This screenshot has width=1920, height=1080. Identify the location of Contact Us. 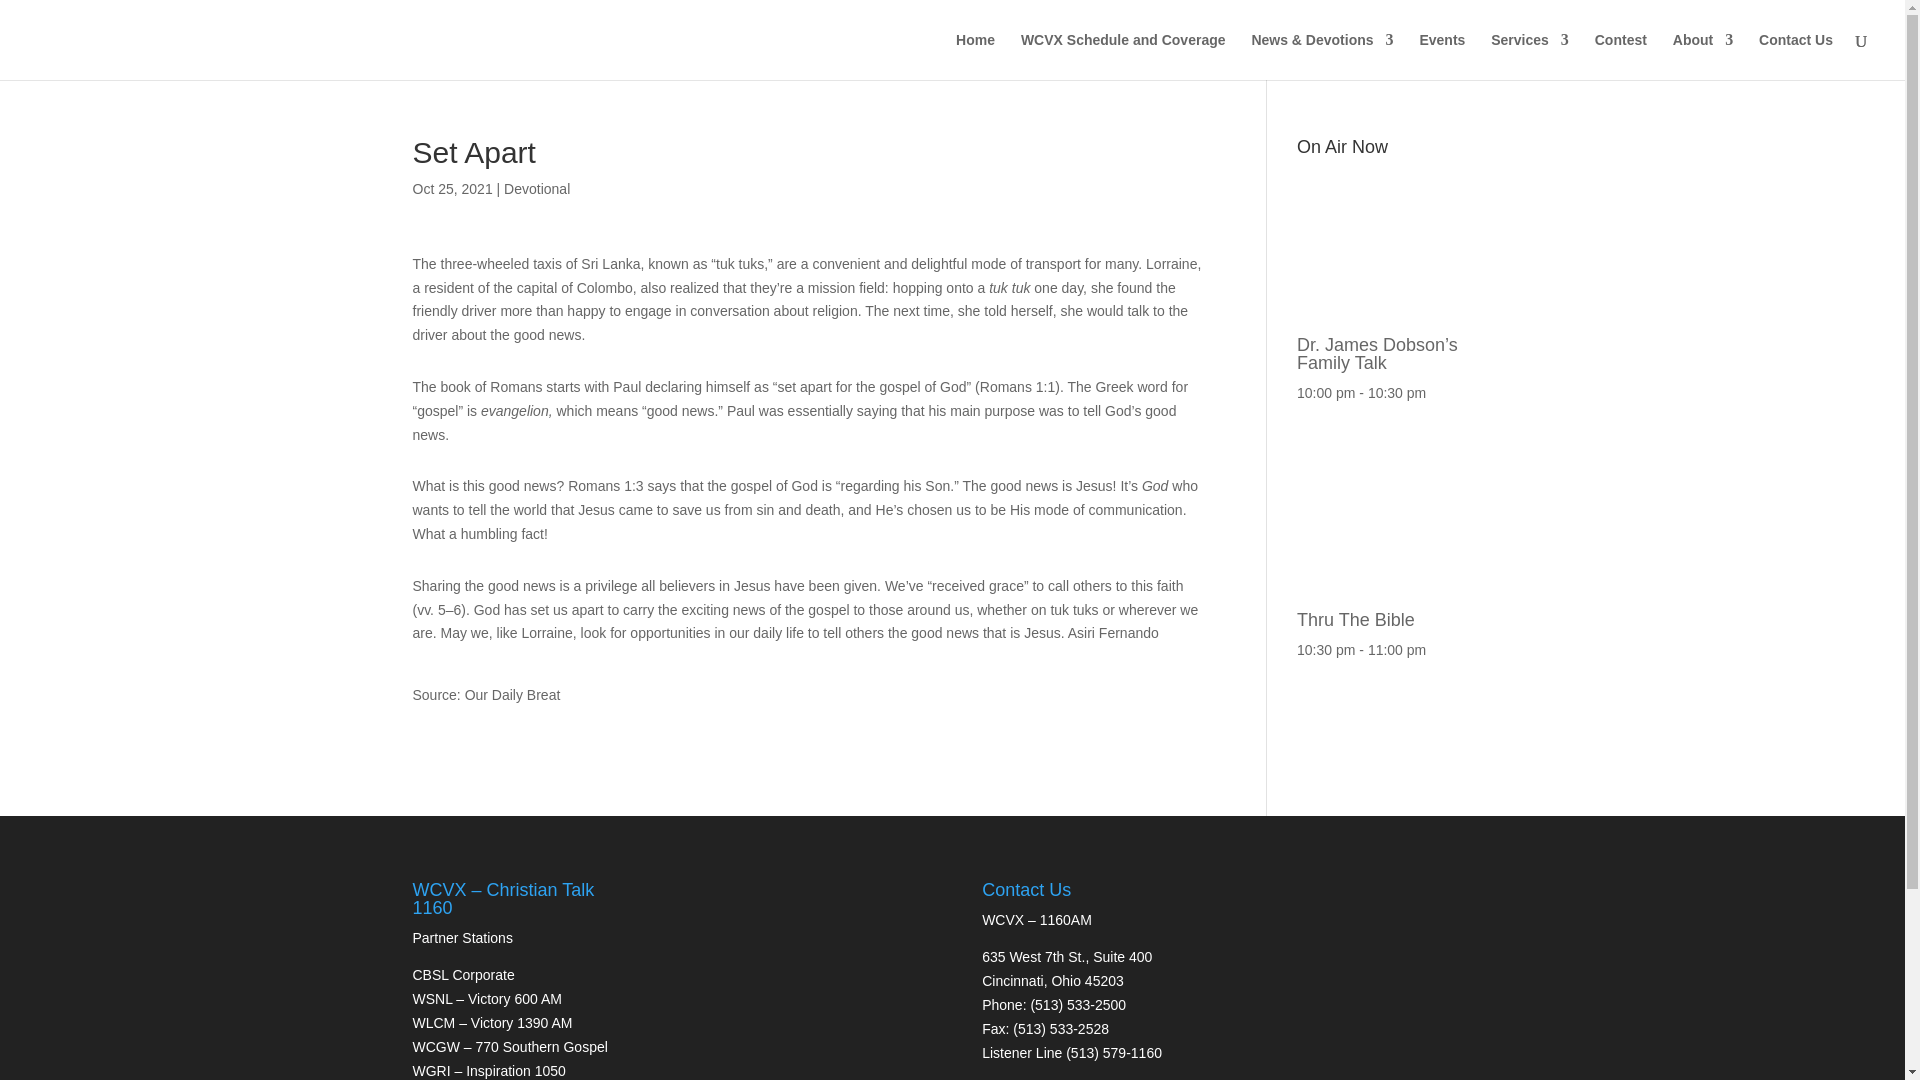
(1796, 56).